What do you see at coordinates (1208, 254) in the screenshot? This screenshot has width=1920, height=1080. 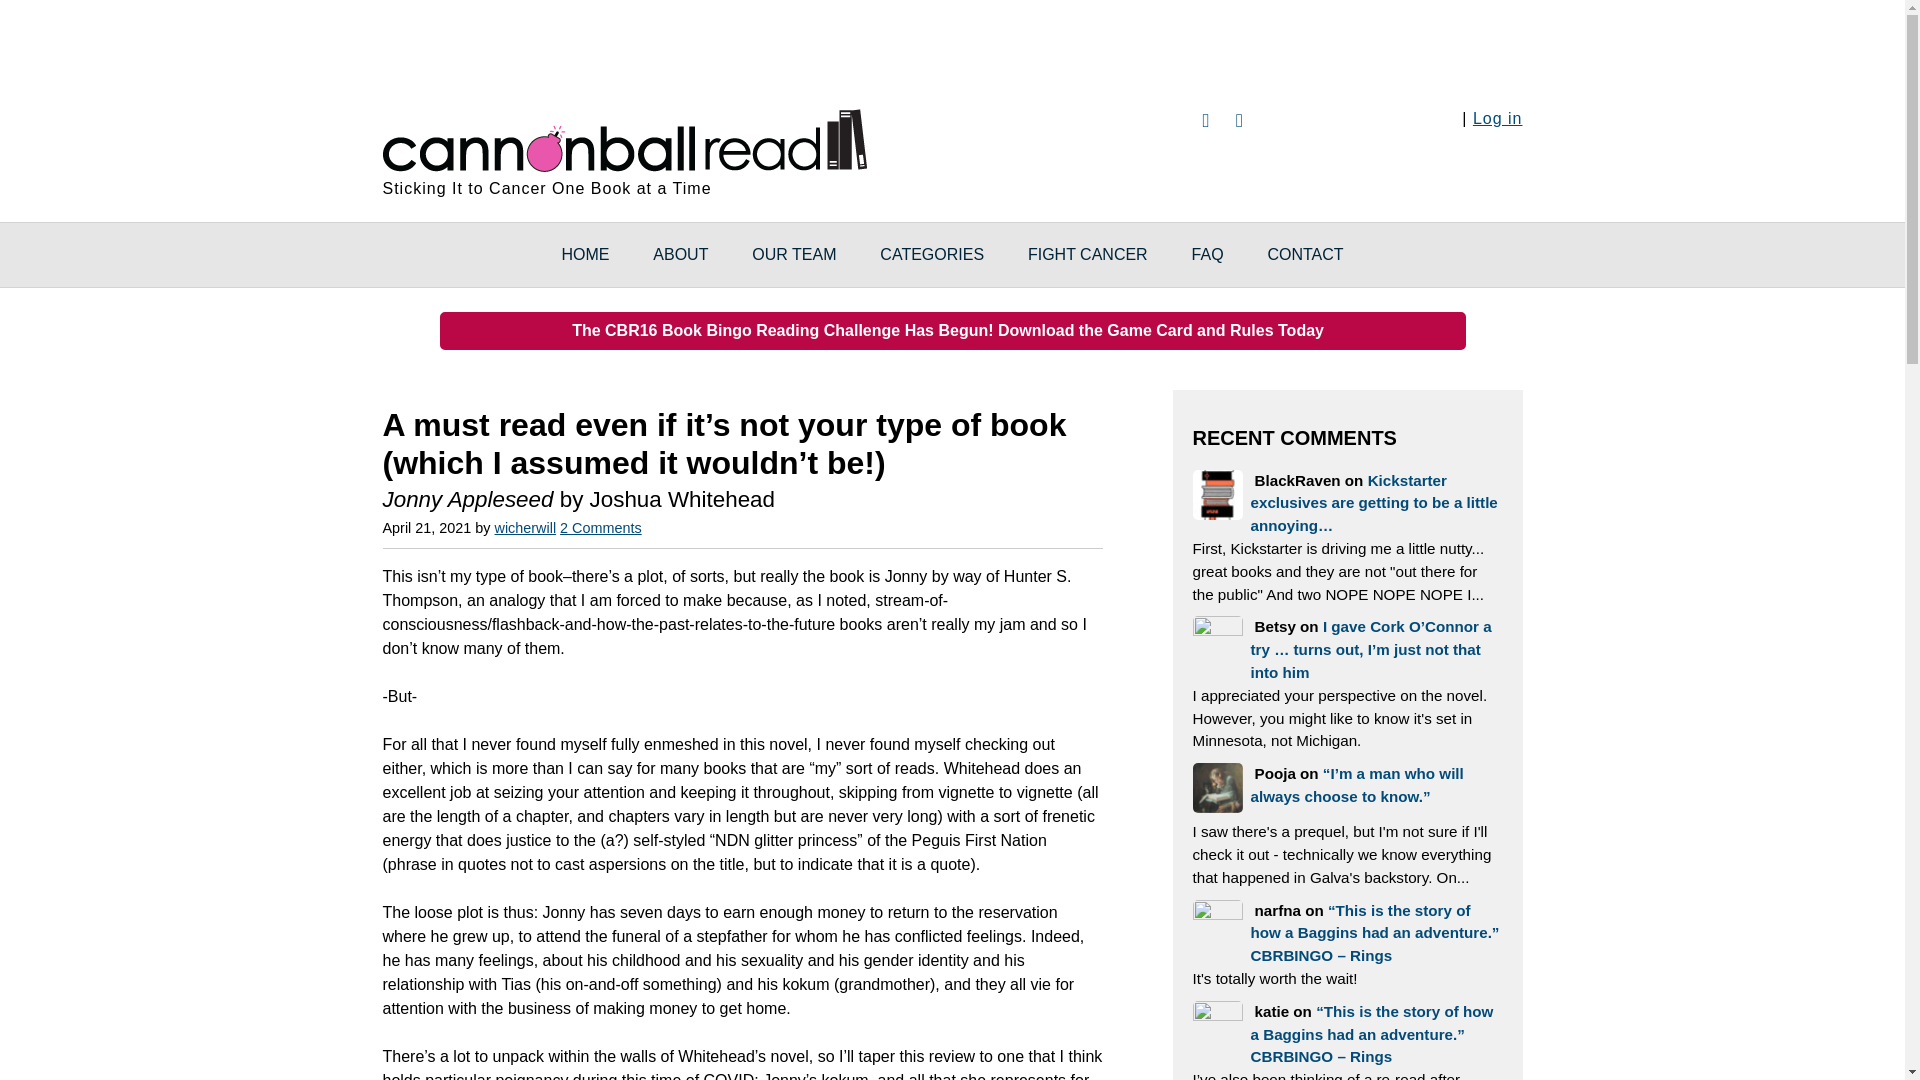 I see `FAQ` at bounding box center [1208, 254].